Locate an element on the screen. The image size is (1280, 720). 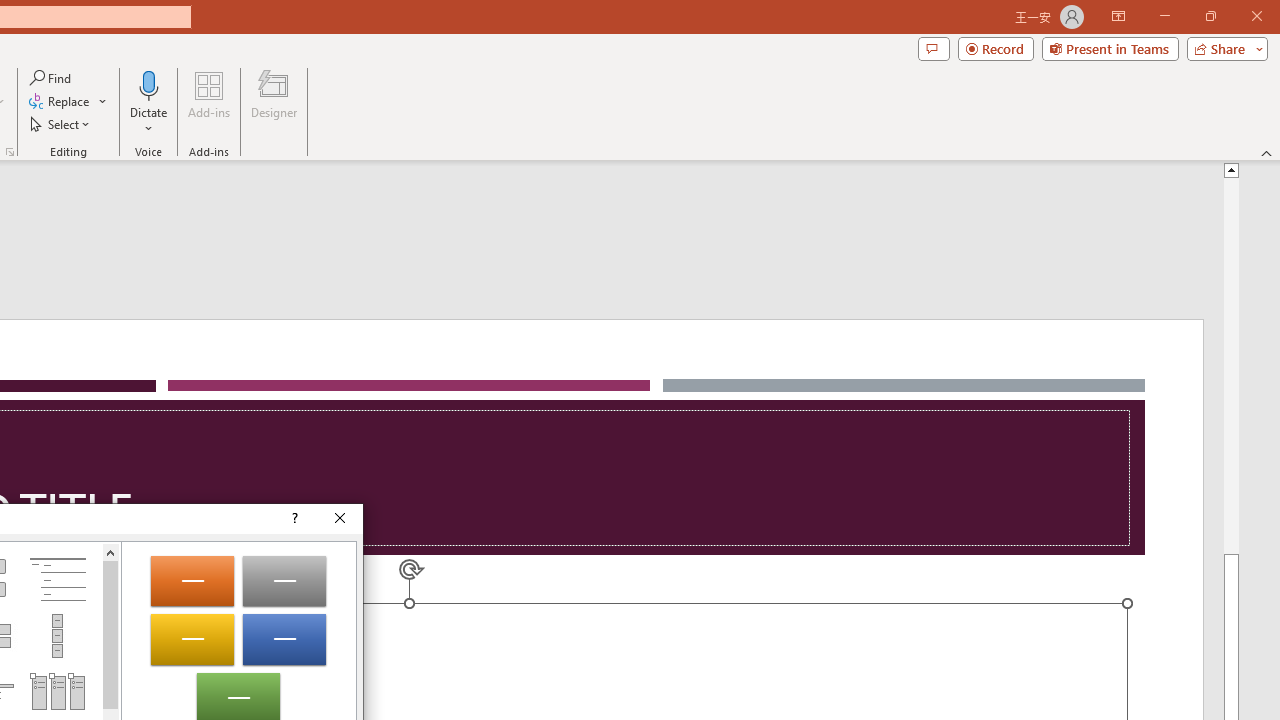
Ribbon Display Options is located at coordinates (1118, 16).